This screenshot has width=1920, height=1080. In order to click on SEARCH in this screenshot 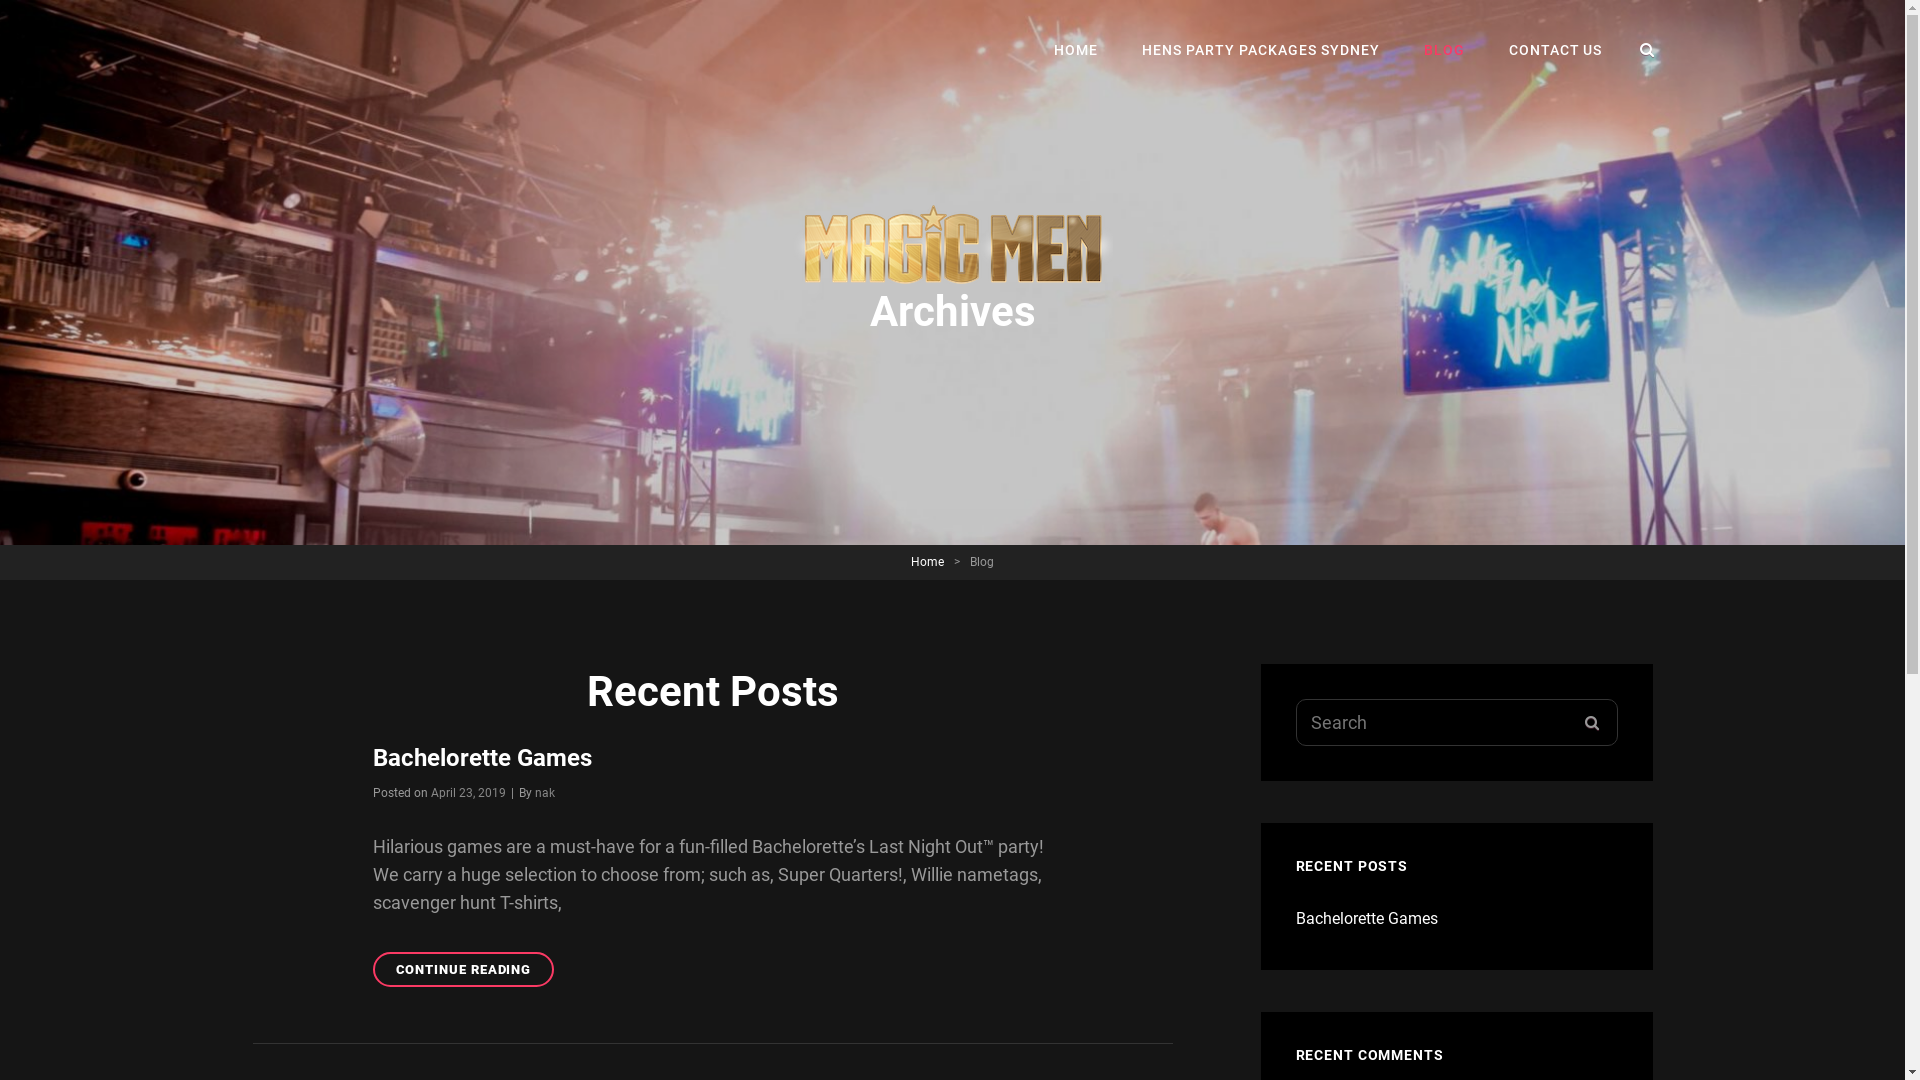, I will do `click(1648, 50)`.